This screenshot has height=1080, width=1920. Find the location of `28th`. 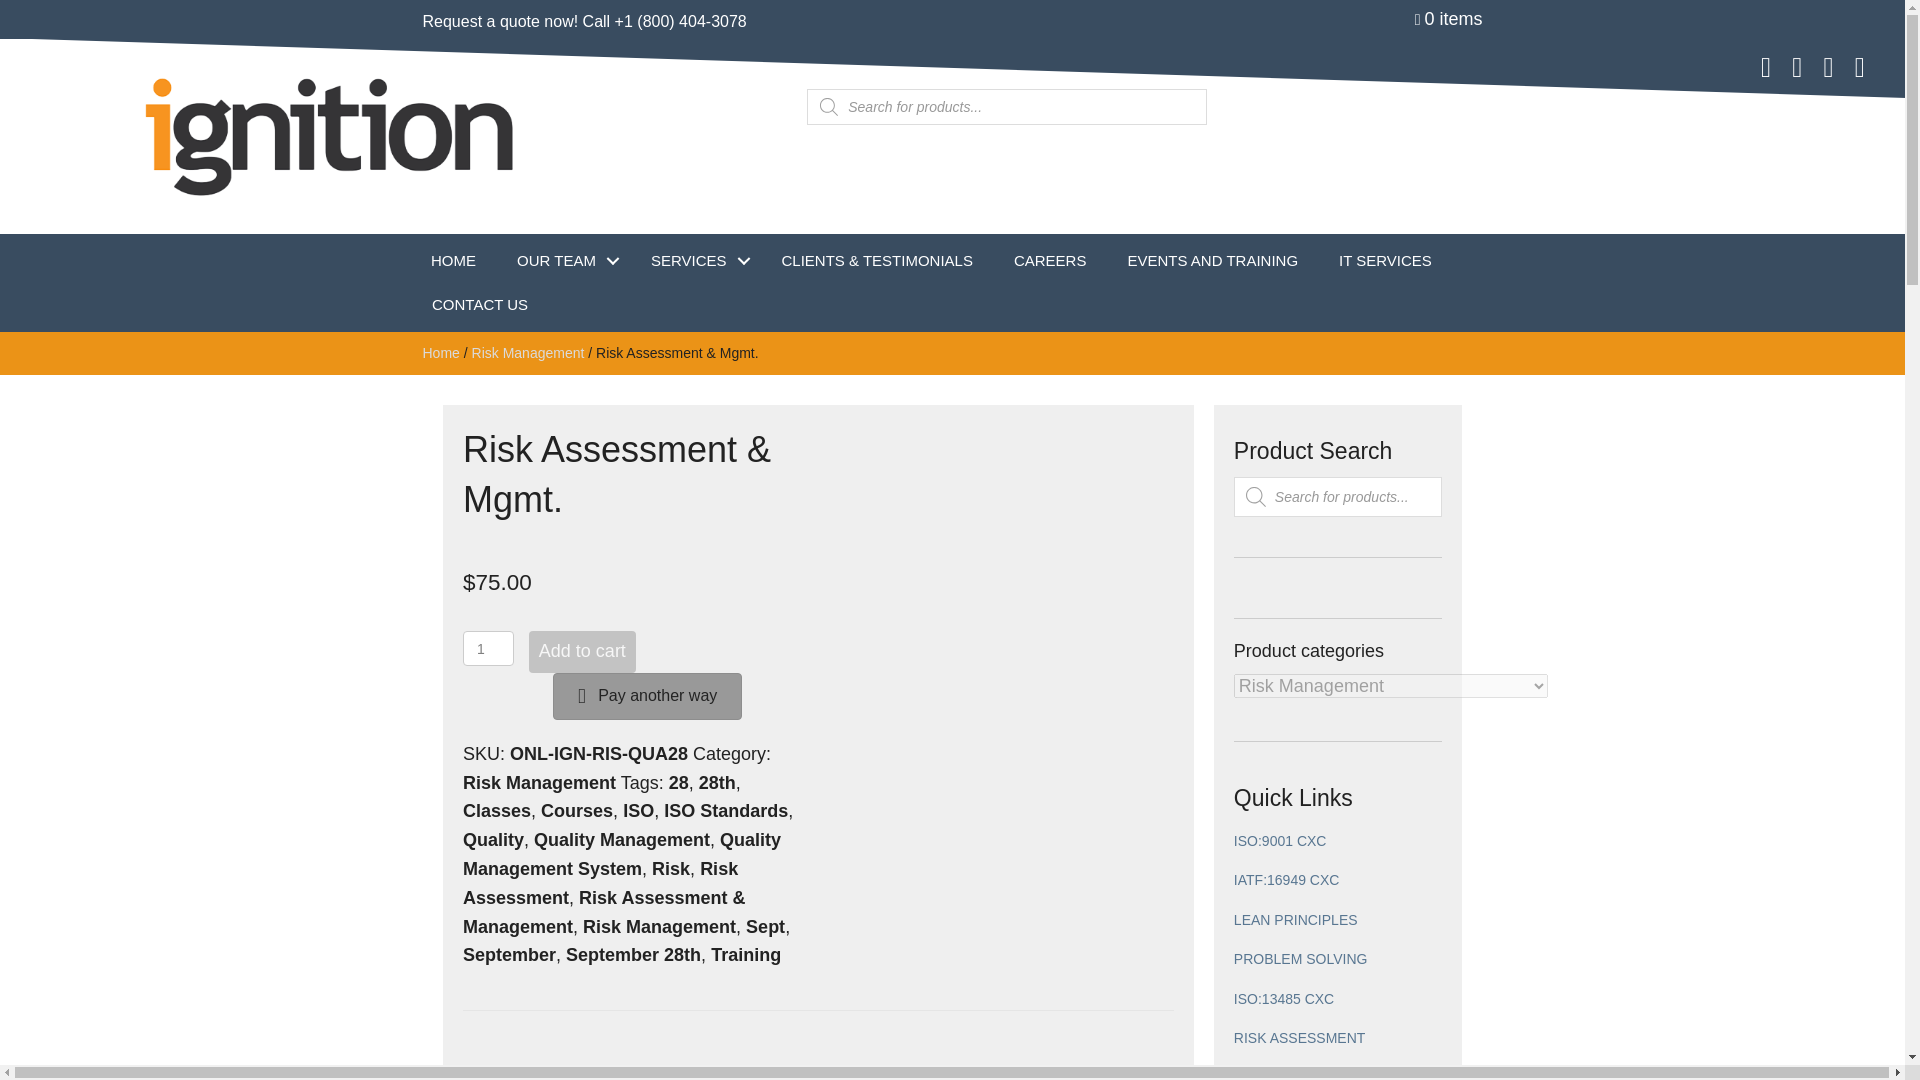

28th is located at coordinates (716, 782).